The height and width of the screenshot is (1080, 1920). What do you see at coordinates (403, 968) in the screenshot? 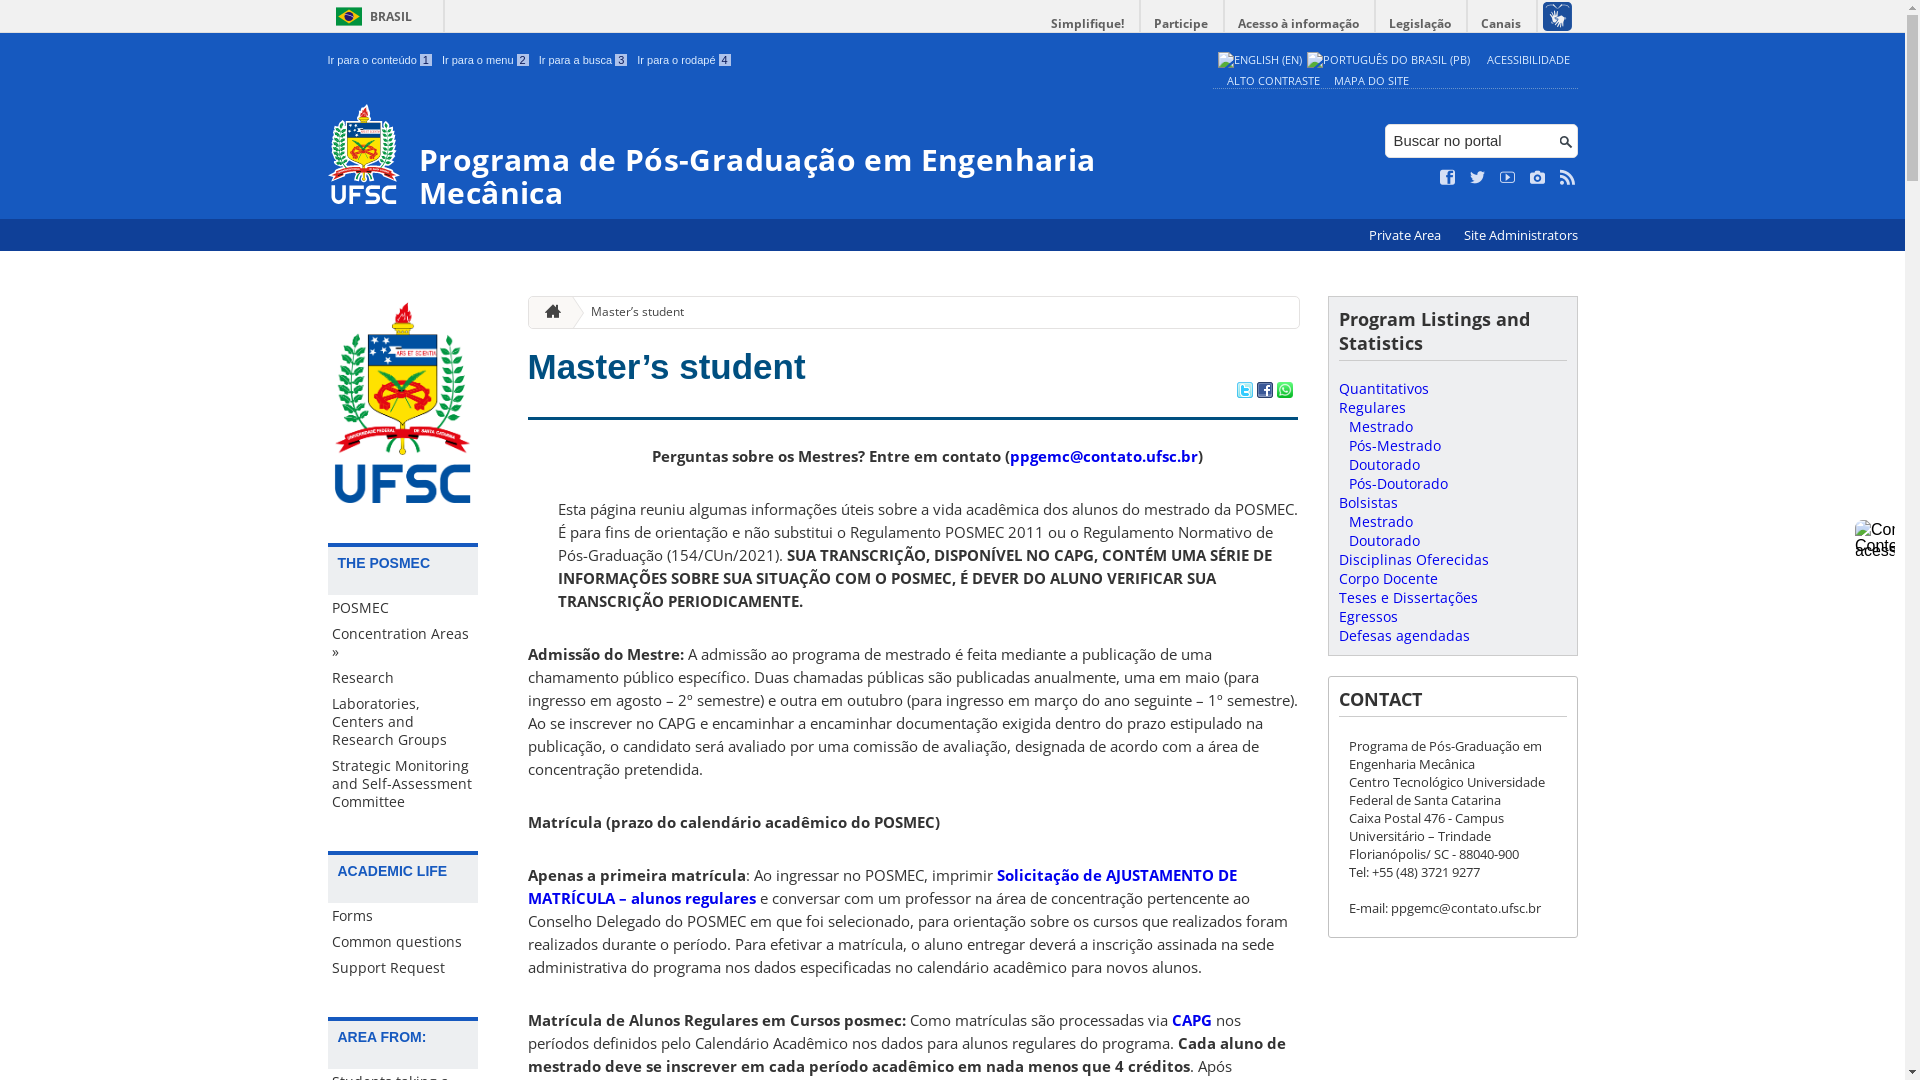
I see `Support Request` at bounding box center [403, 968].